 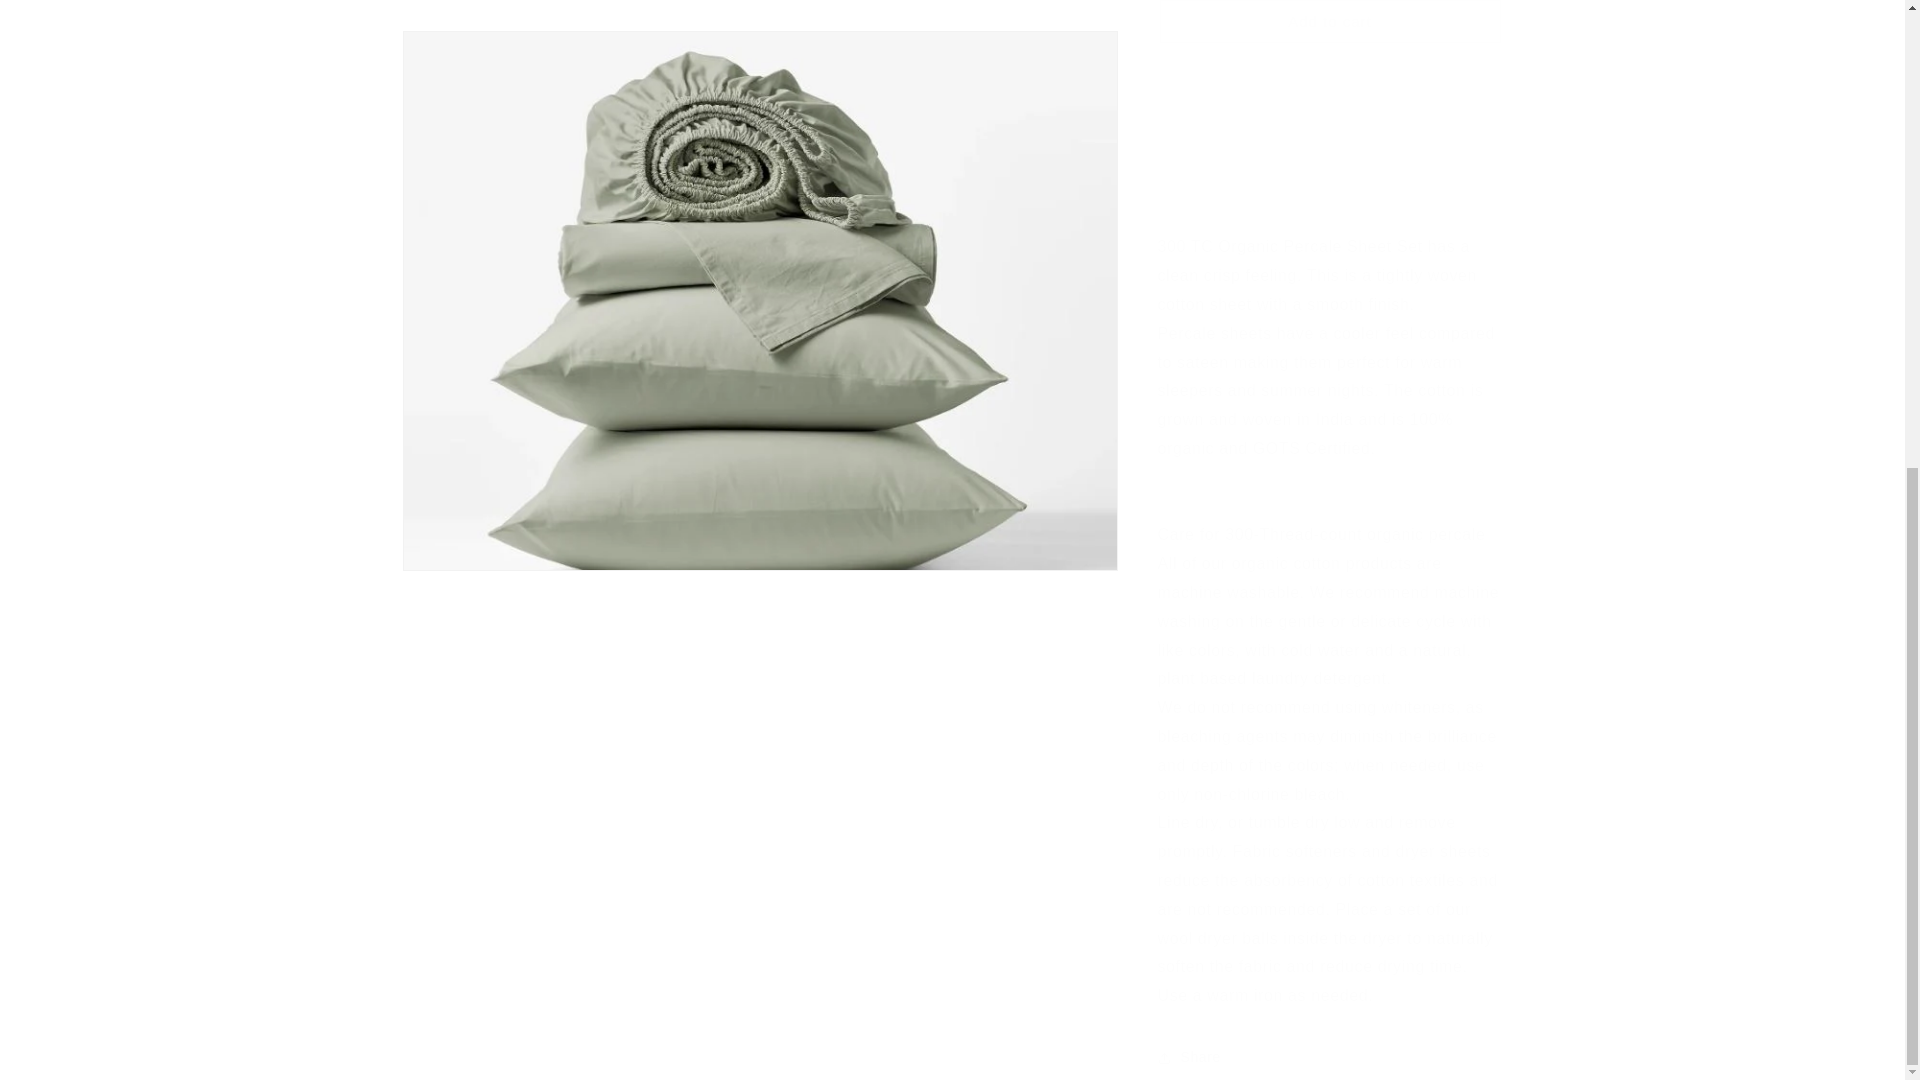 What do you see at coordinates (1330, 15) in the screenshot?
I see `Add to cart` at bounding box center [1330, 15].